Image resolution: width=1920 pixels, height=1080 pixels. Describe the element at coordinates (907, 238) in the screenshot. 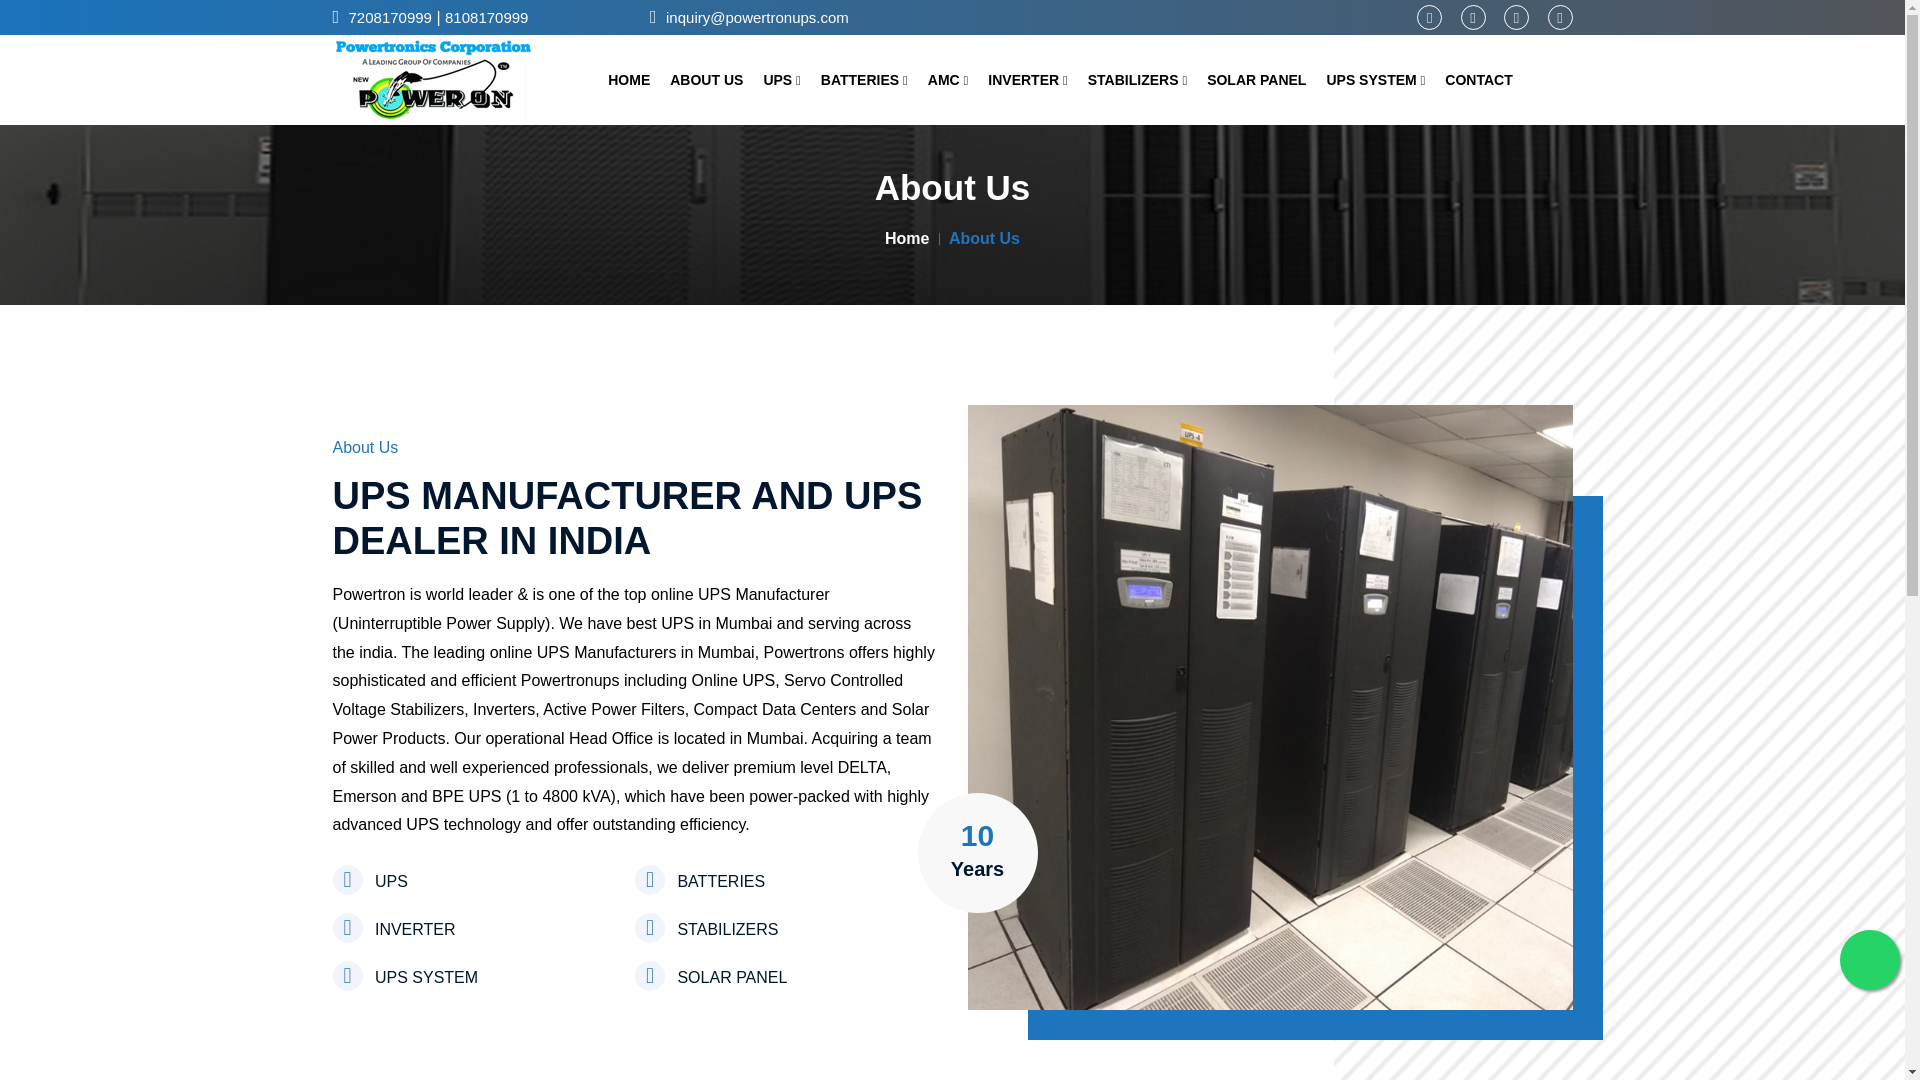

I see `Home` at that location.